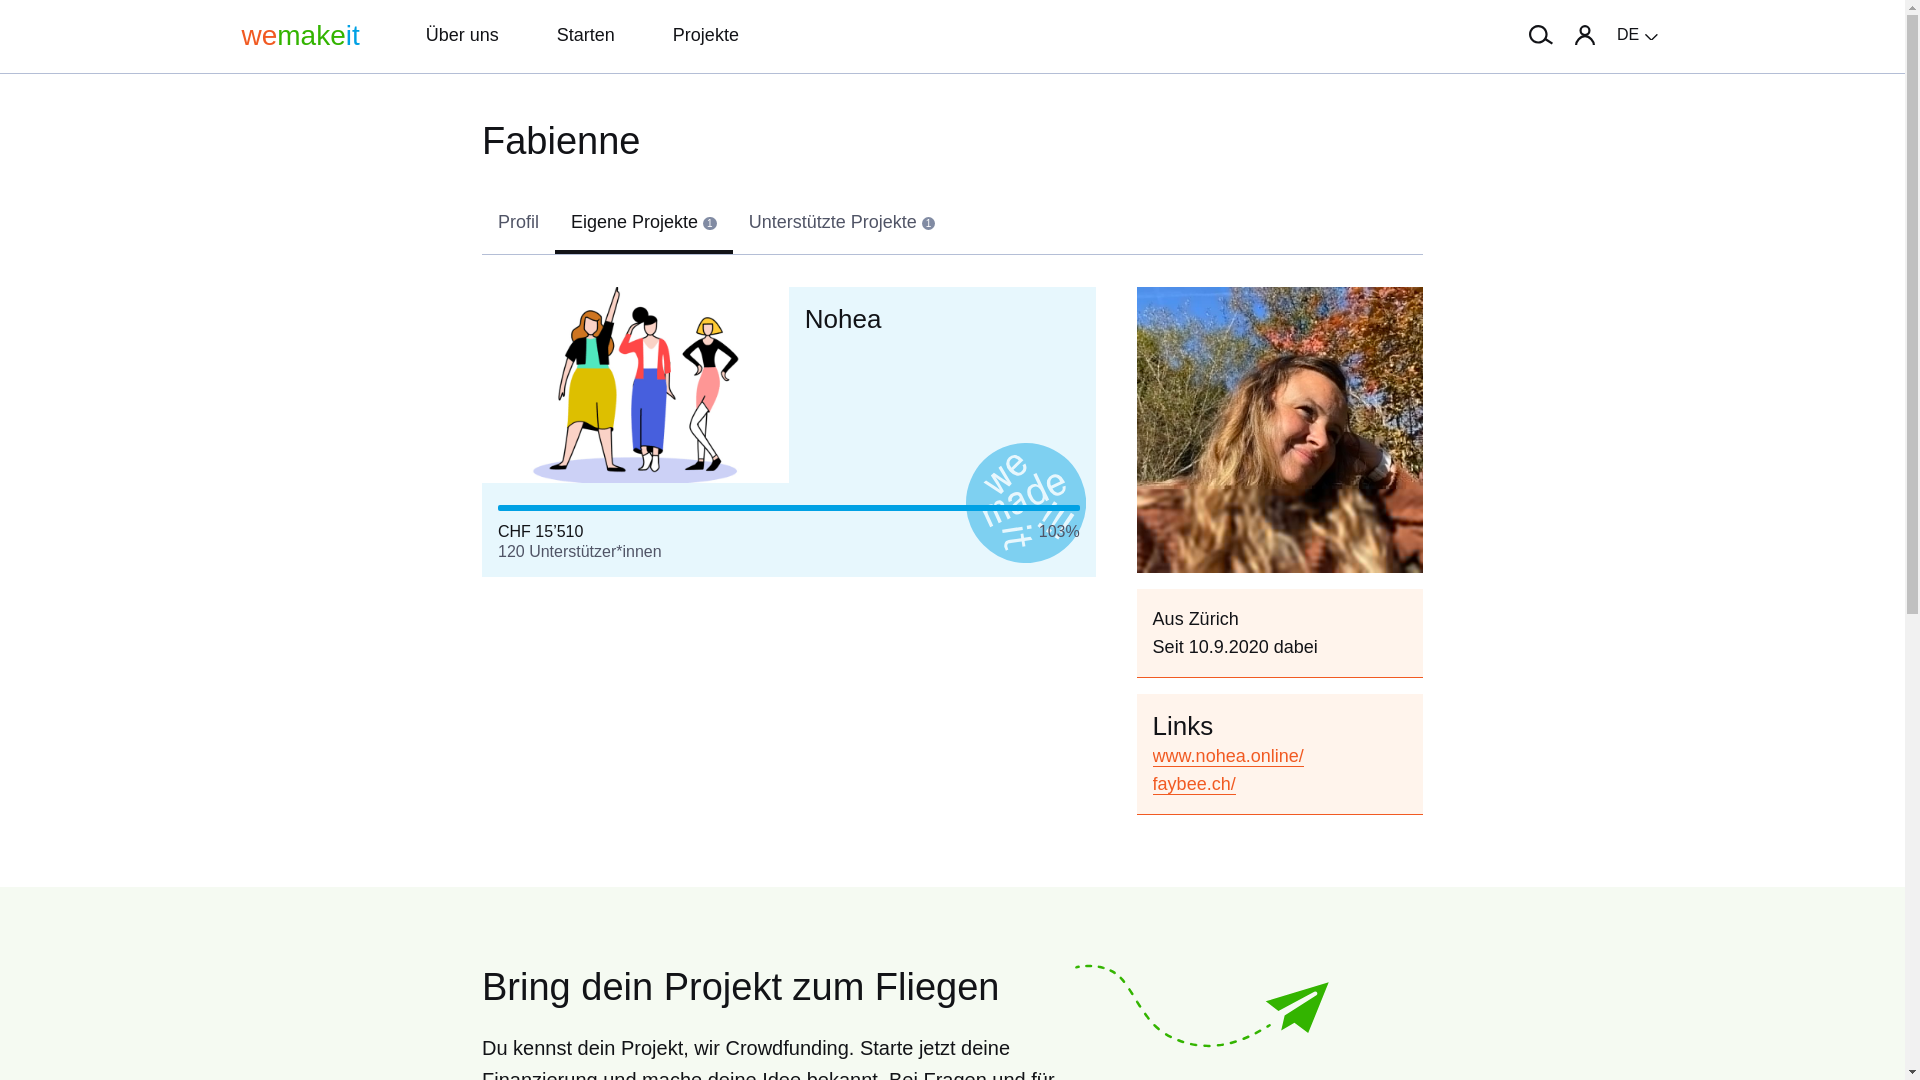 This screenshot has width=1920, height=1080. I want to click on wemakeit, so click(300, 35).